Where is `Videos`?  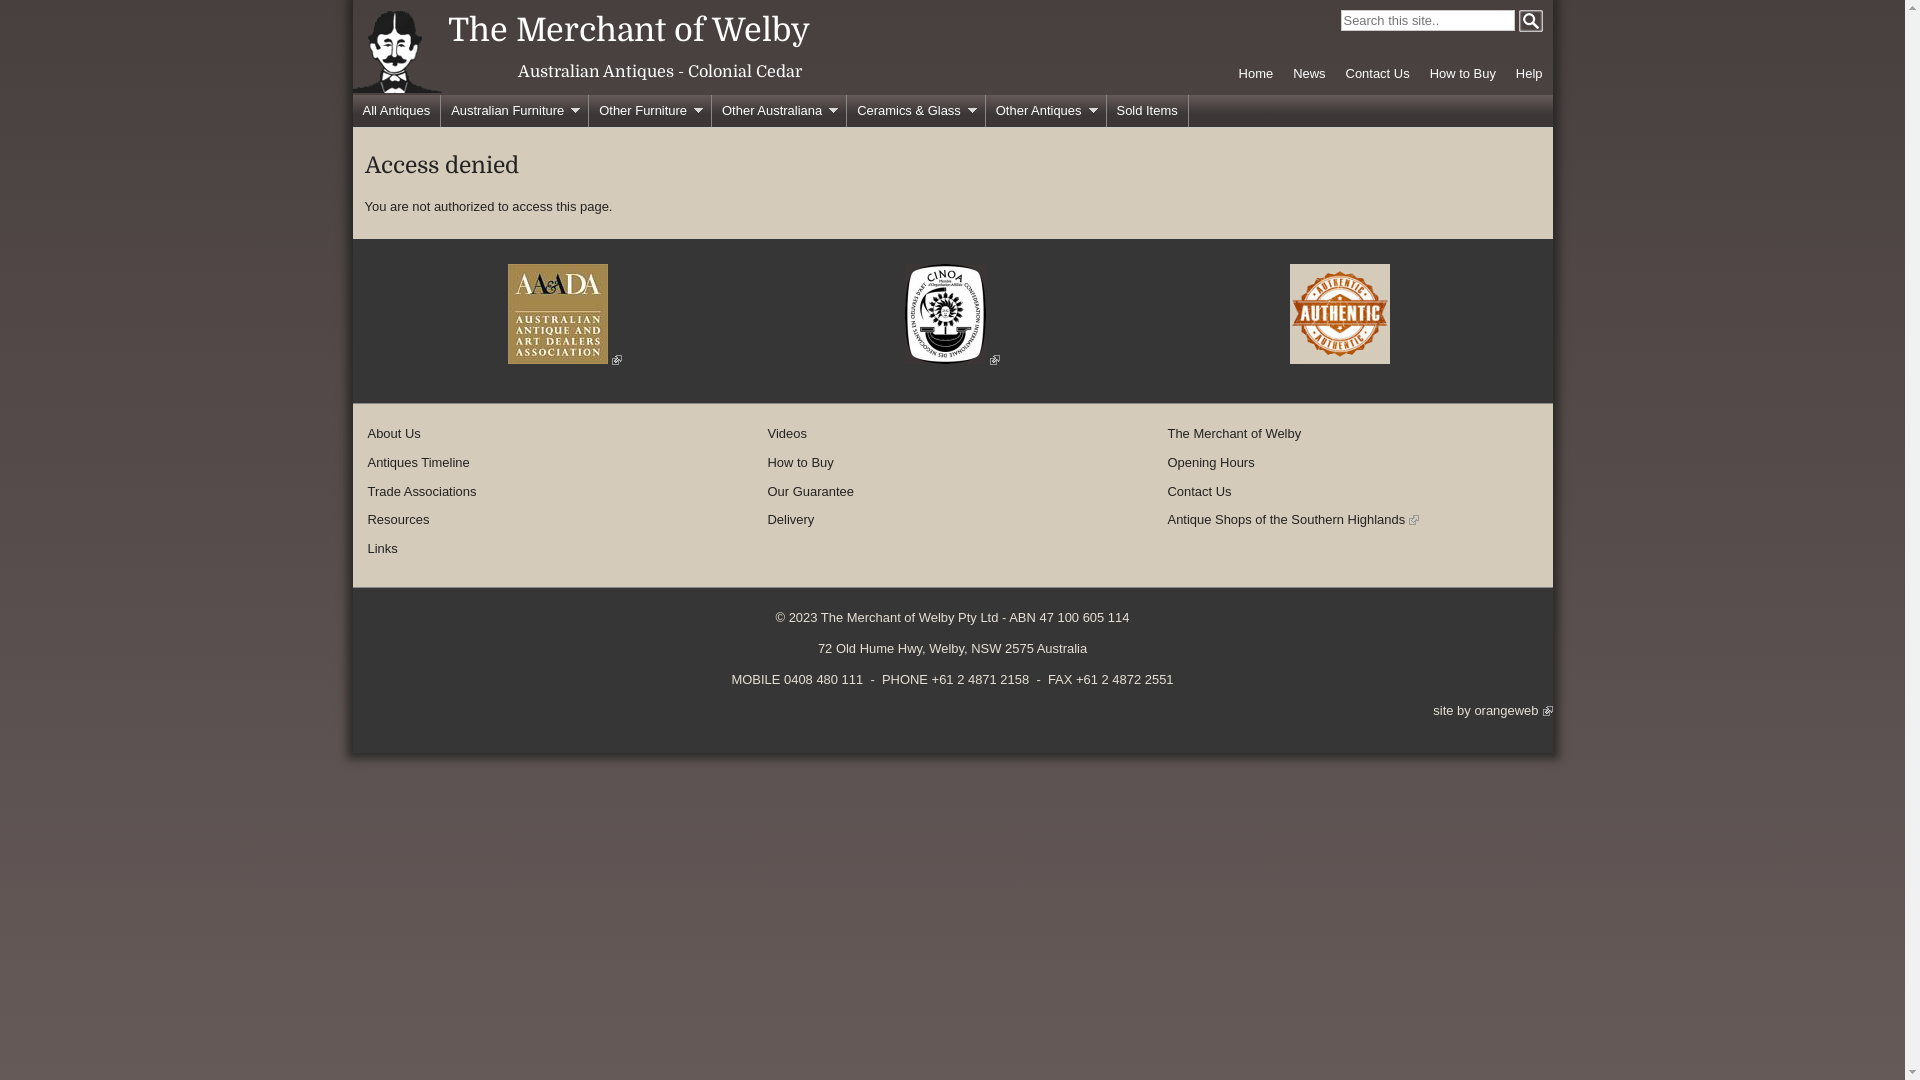 Videos is located at coordinates (788, 434).